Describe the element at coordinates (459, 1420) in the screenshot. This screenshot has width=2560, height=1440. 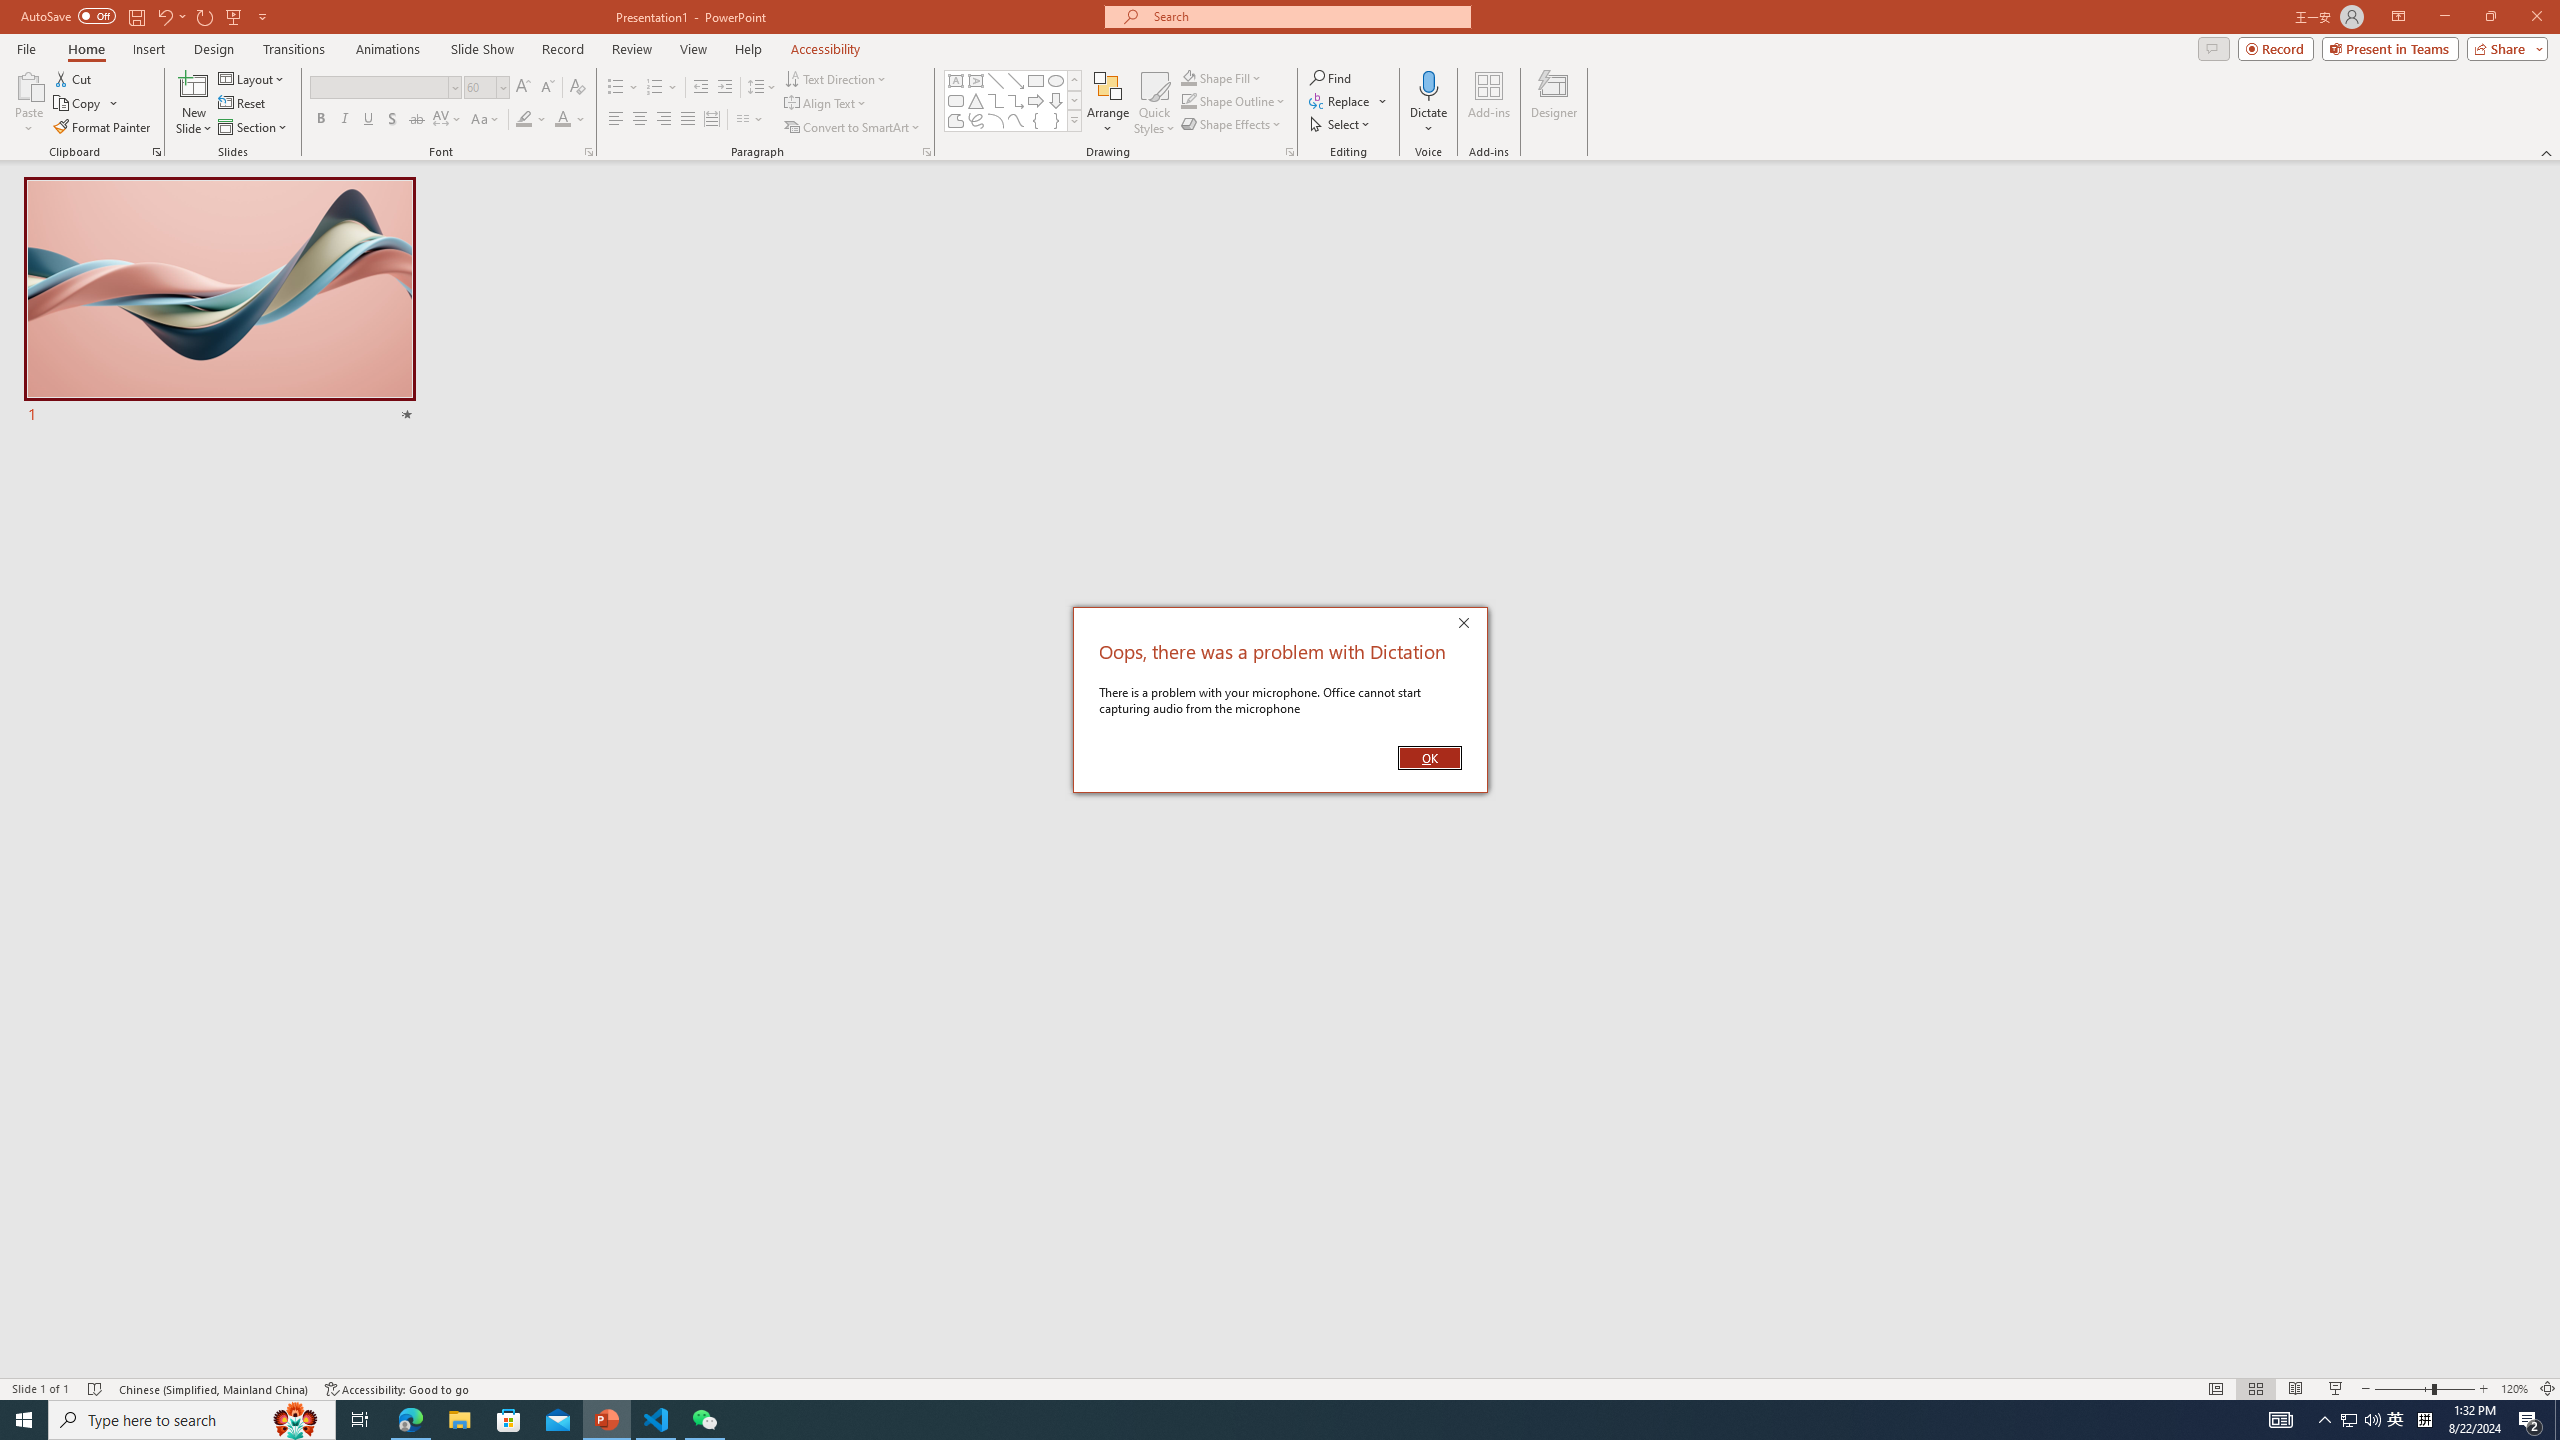
I see `File Explorer` at that location.